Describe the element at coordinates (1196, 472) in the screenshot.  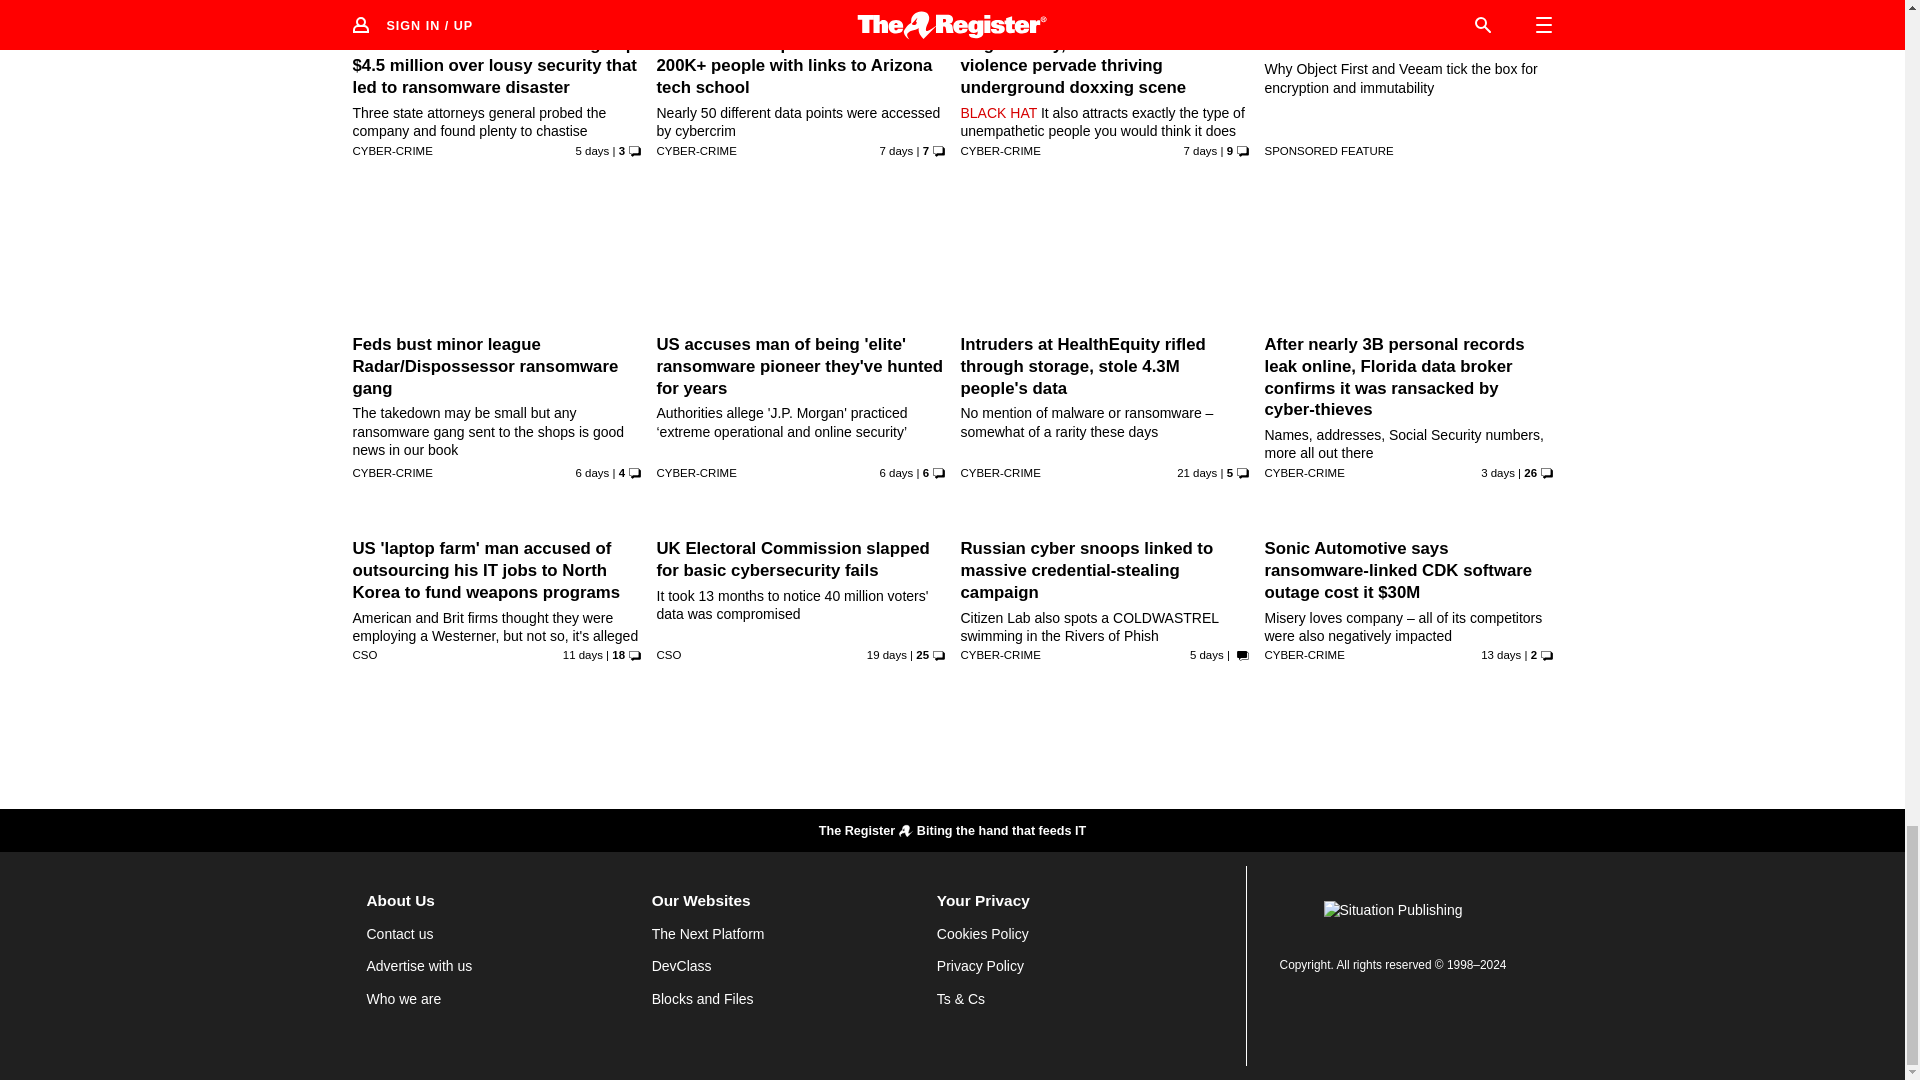
I see `29 Jul 2024 13:45` at that location.